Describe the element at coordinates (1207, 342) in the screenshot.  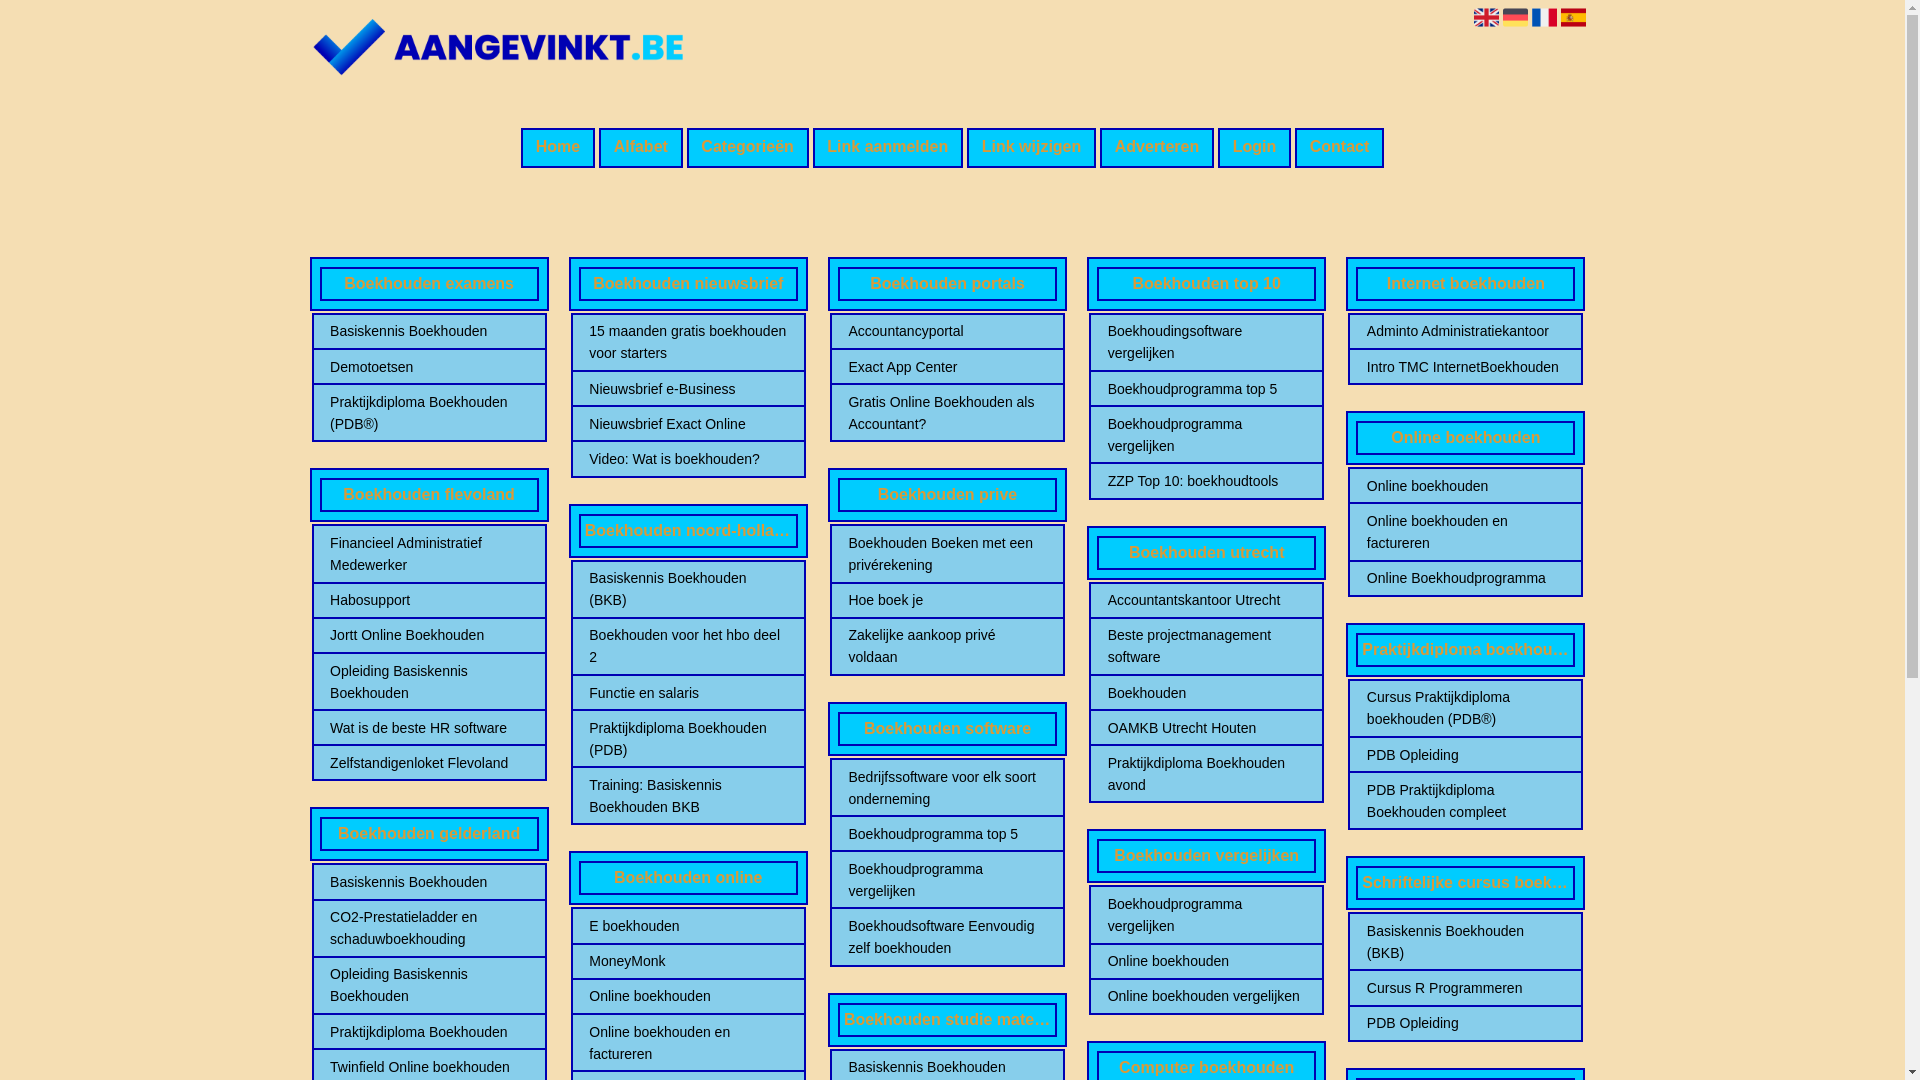
I see `Boekhoudingsoftware vergelijken` at that location.